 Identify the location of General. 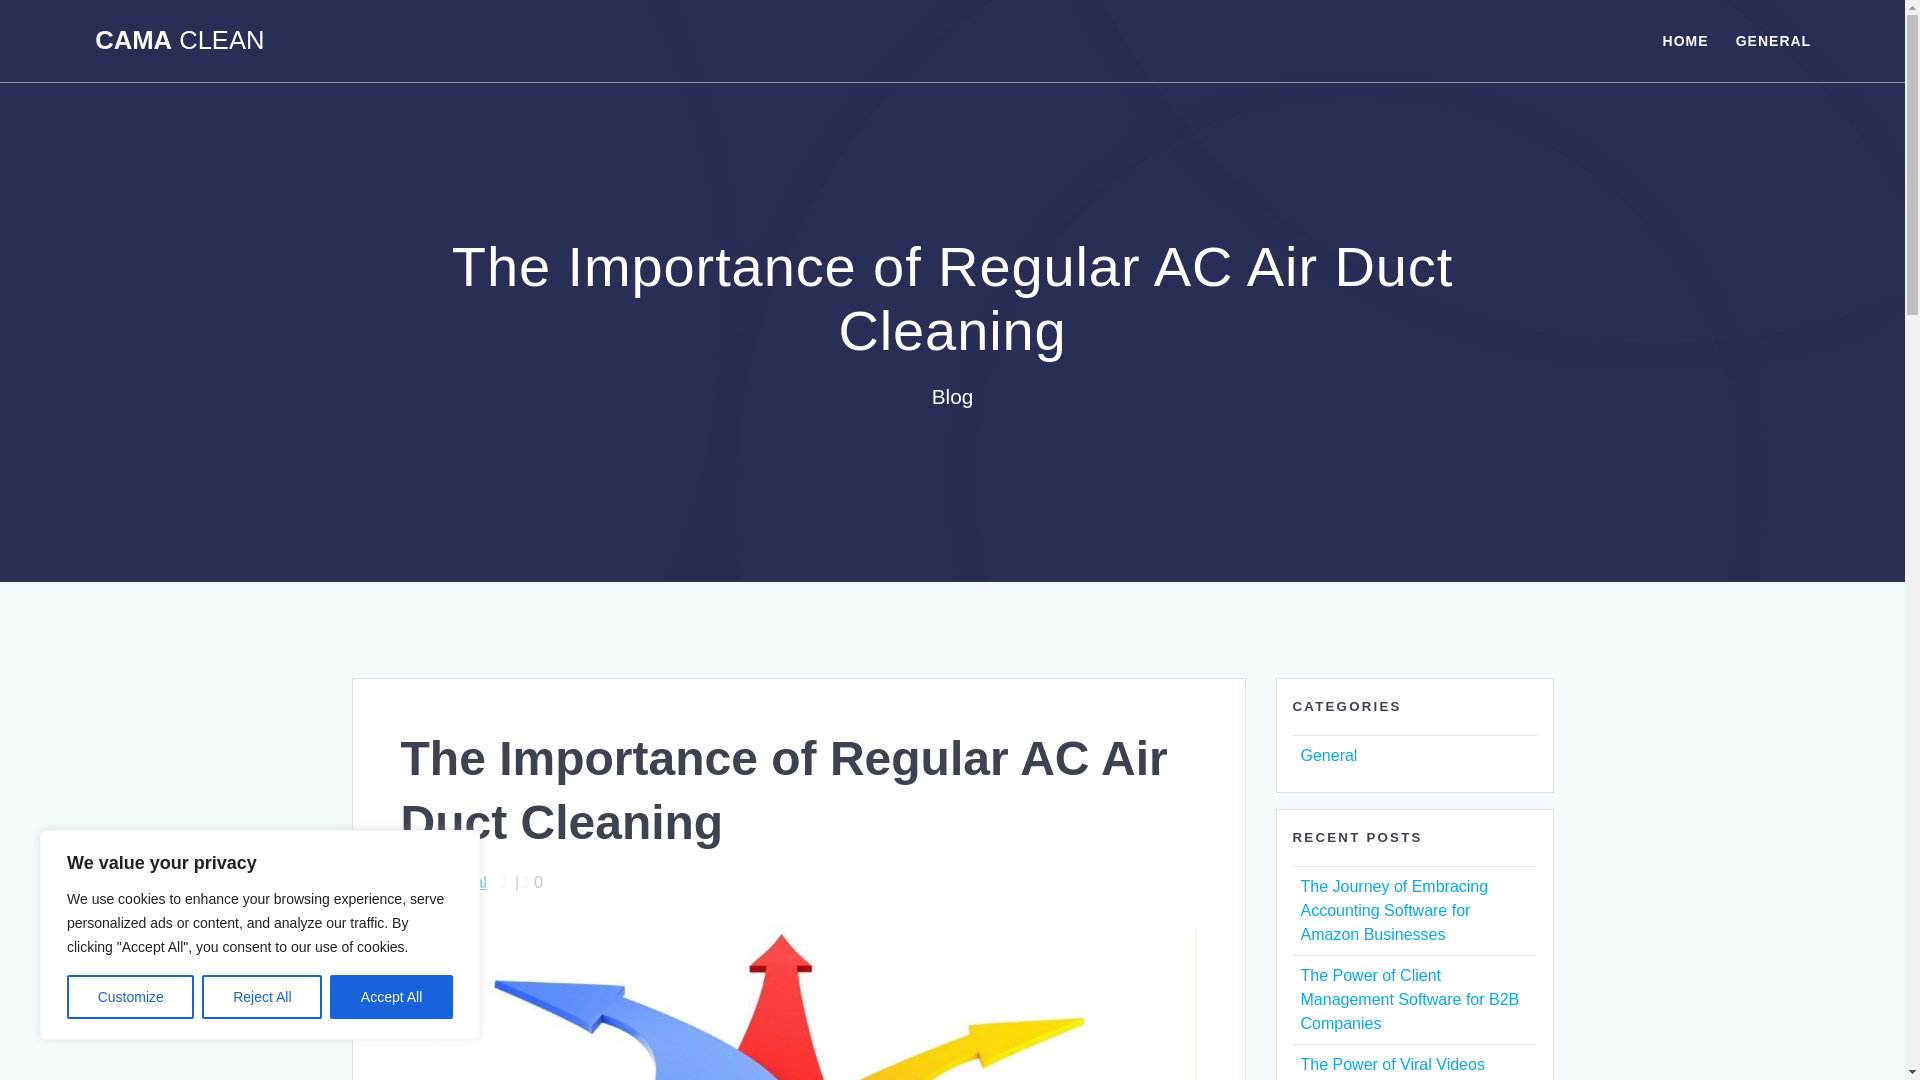
(458, 882).